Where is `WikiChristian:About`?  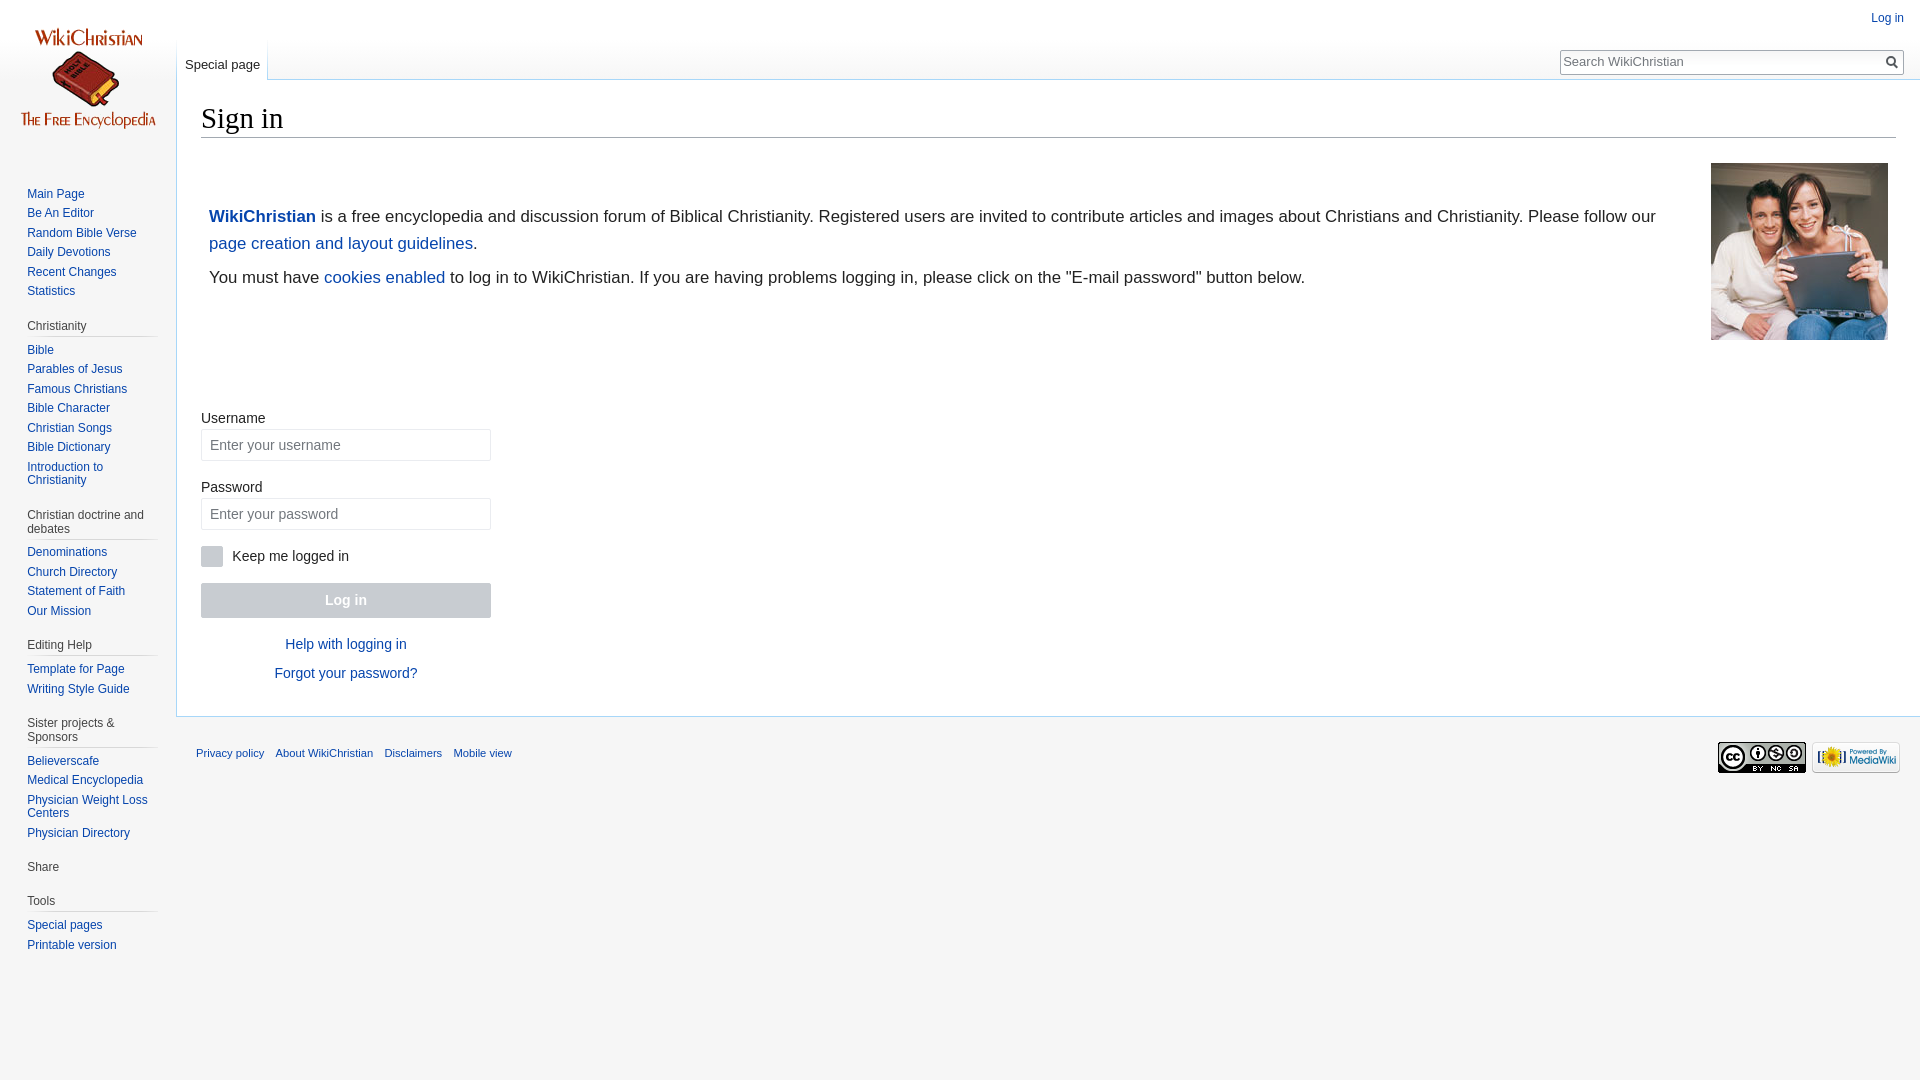 WikiChristian:About is located at coordinates (262, 216).